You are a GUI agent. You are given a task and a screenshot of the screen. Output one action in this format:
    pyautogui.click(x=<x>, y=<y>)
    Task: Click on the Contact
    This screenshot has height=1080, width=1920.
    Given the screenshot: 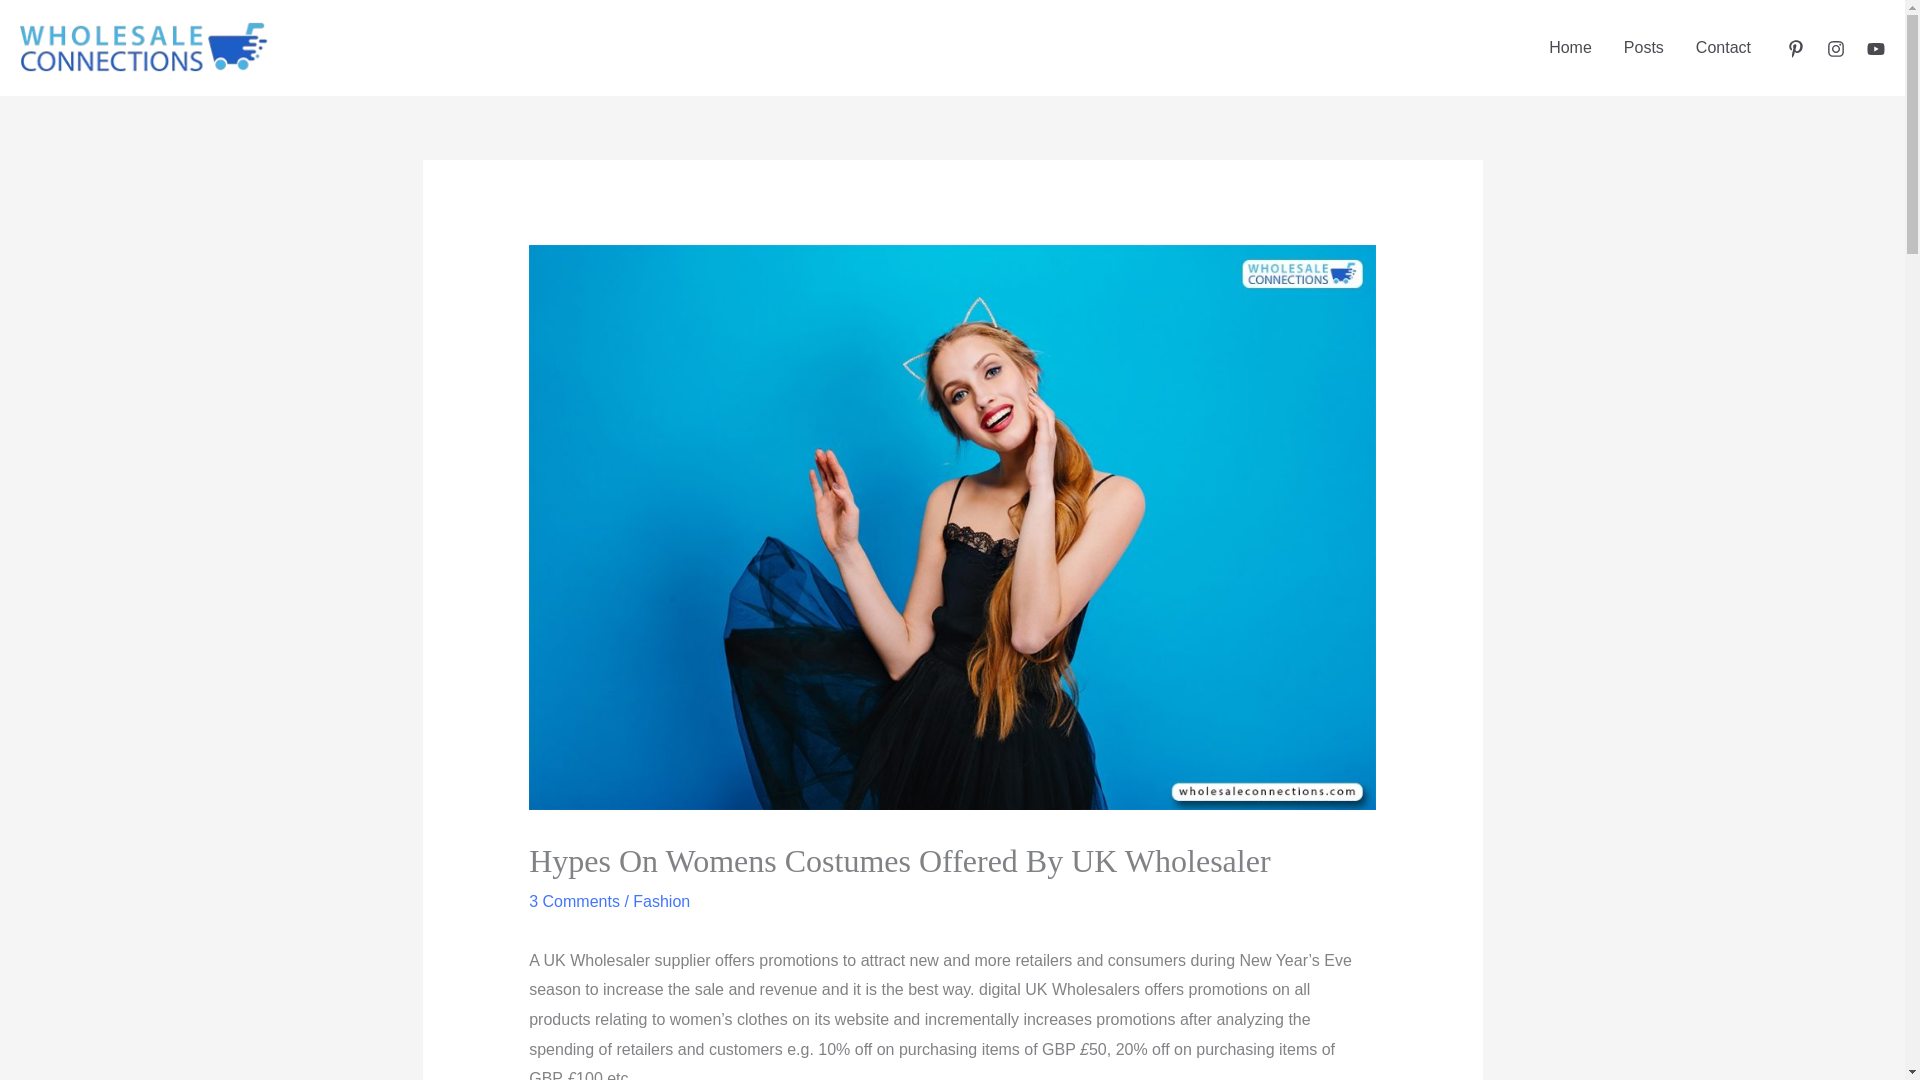 What is the action you would take?
    pyautogui.click(x=1723, y=48)
    